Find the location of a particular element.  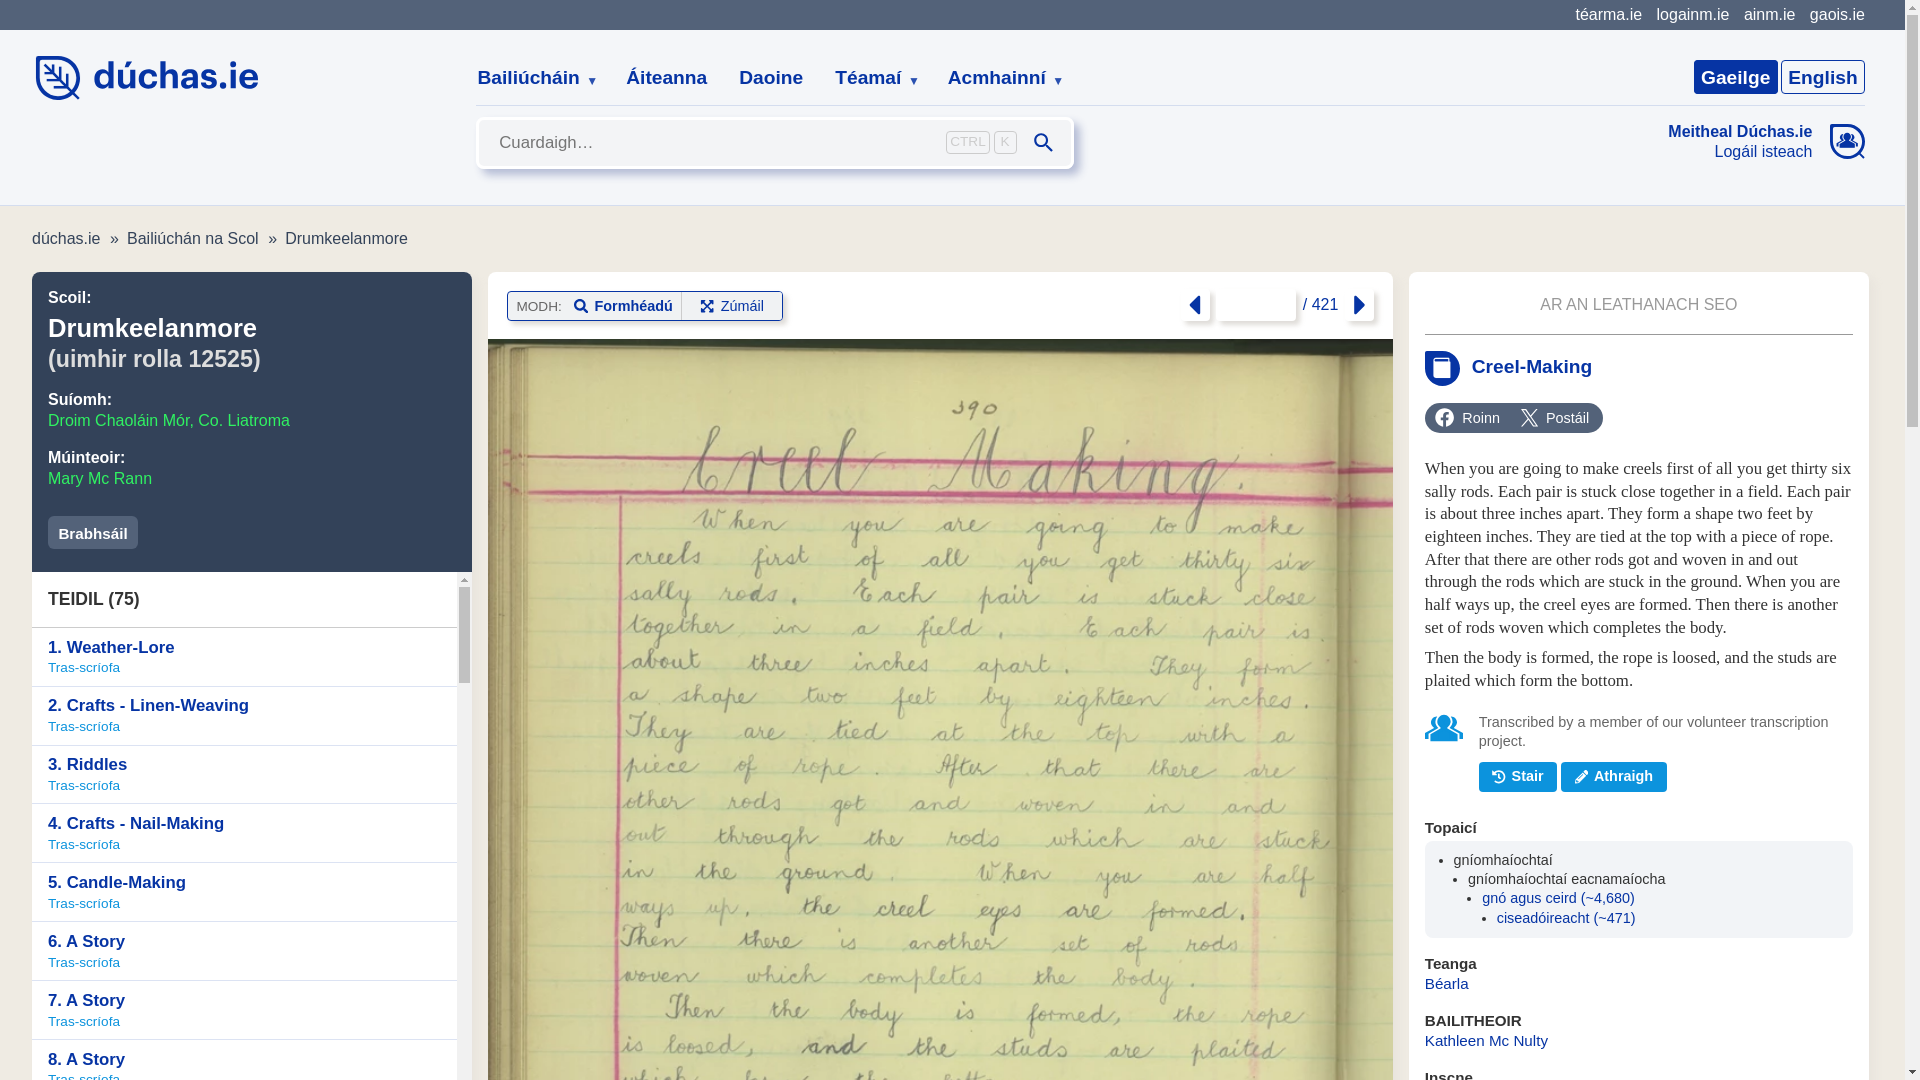

Gaeilge is located at coordinates (1735, 76).